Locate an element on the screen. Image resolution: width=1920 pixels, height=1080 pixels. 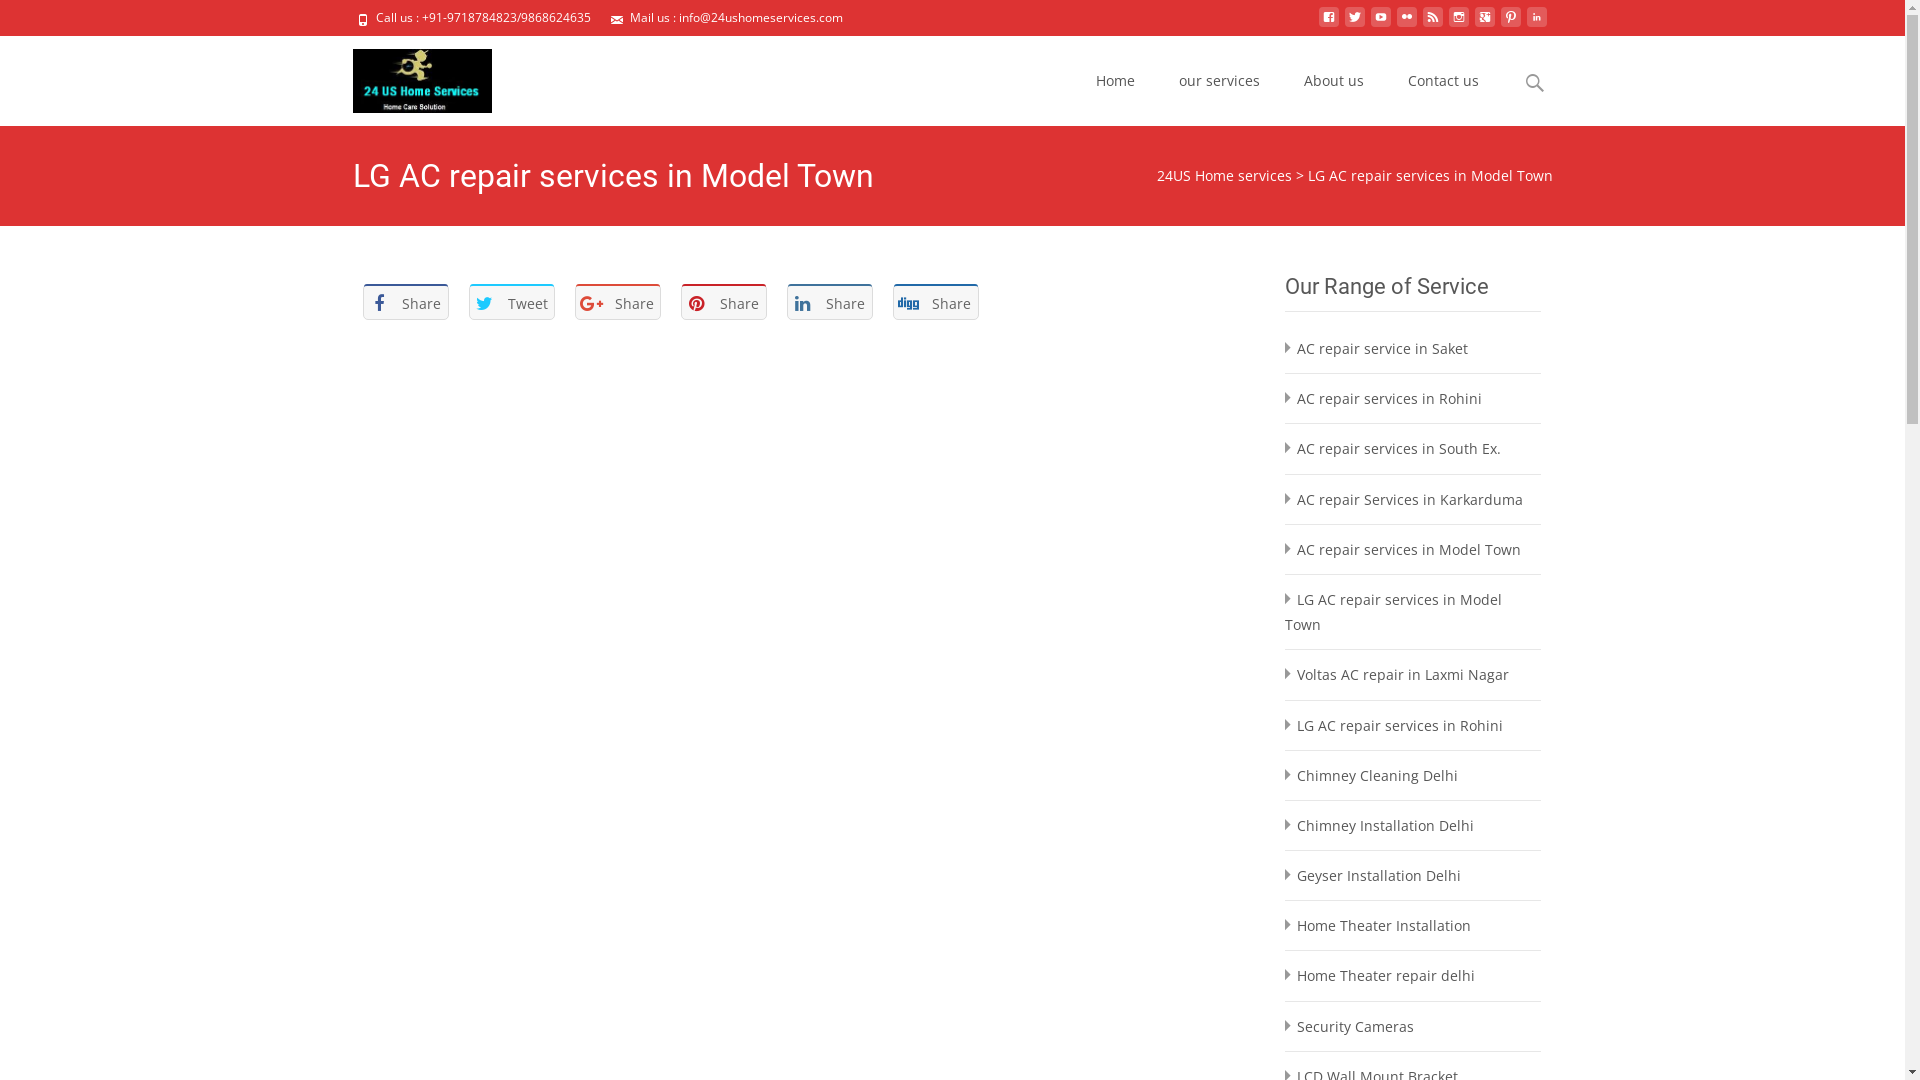
flickr is located at coordinates (1406, 24).